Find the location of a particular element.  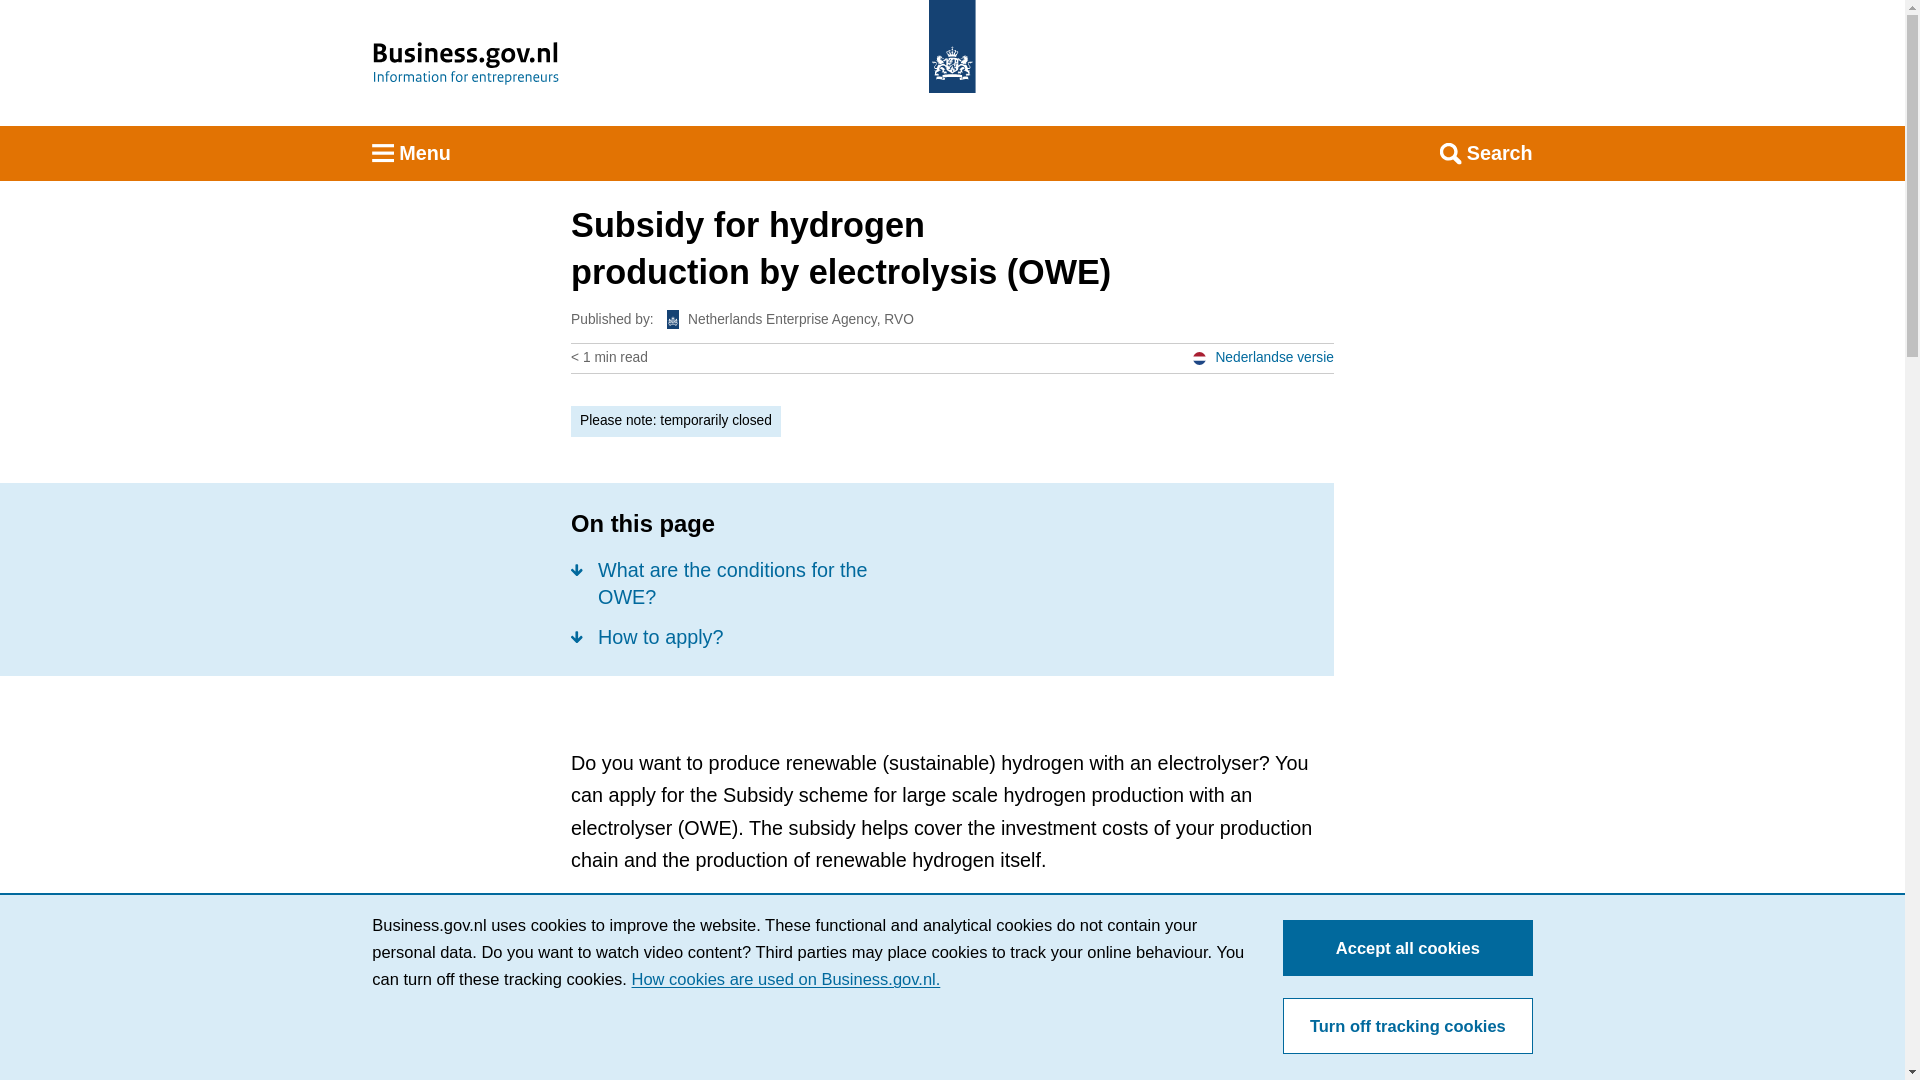

How cookies are used on Business.gov.nl. is located at coordinates (786, 978).